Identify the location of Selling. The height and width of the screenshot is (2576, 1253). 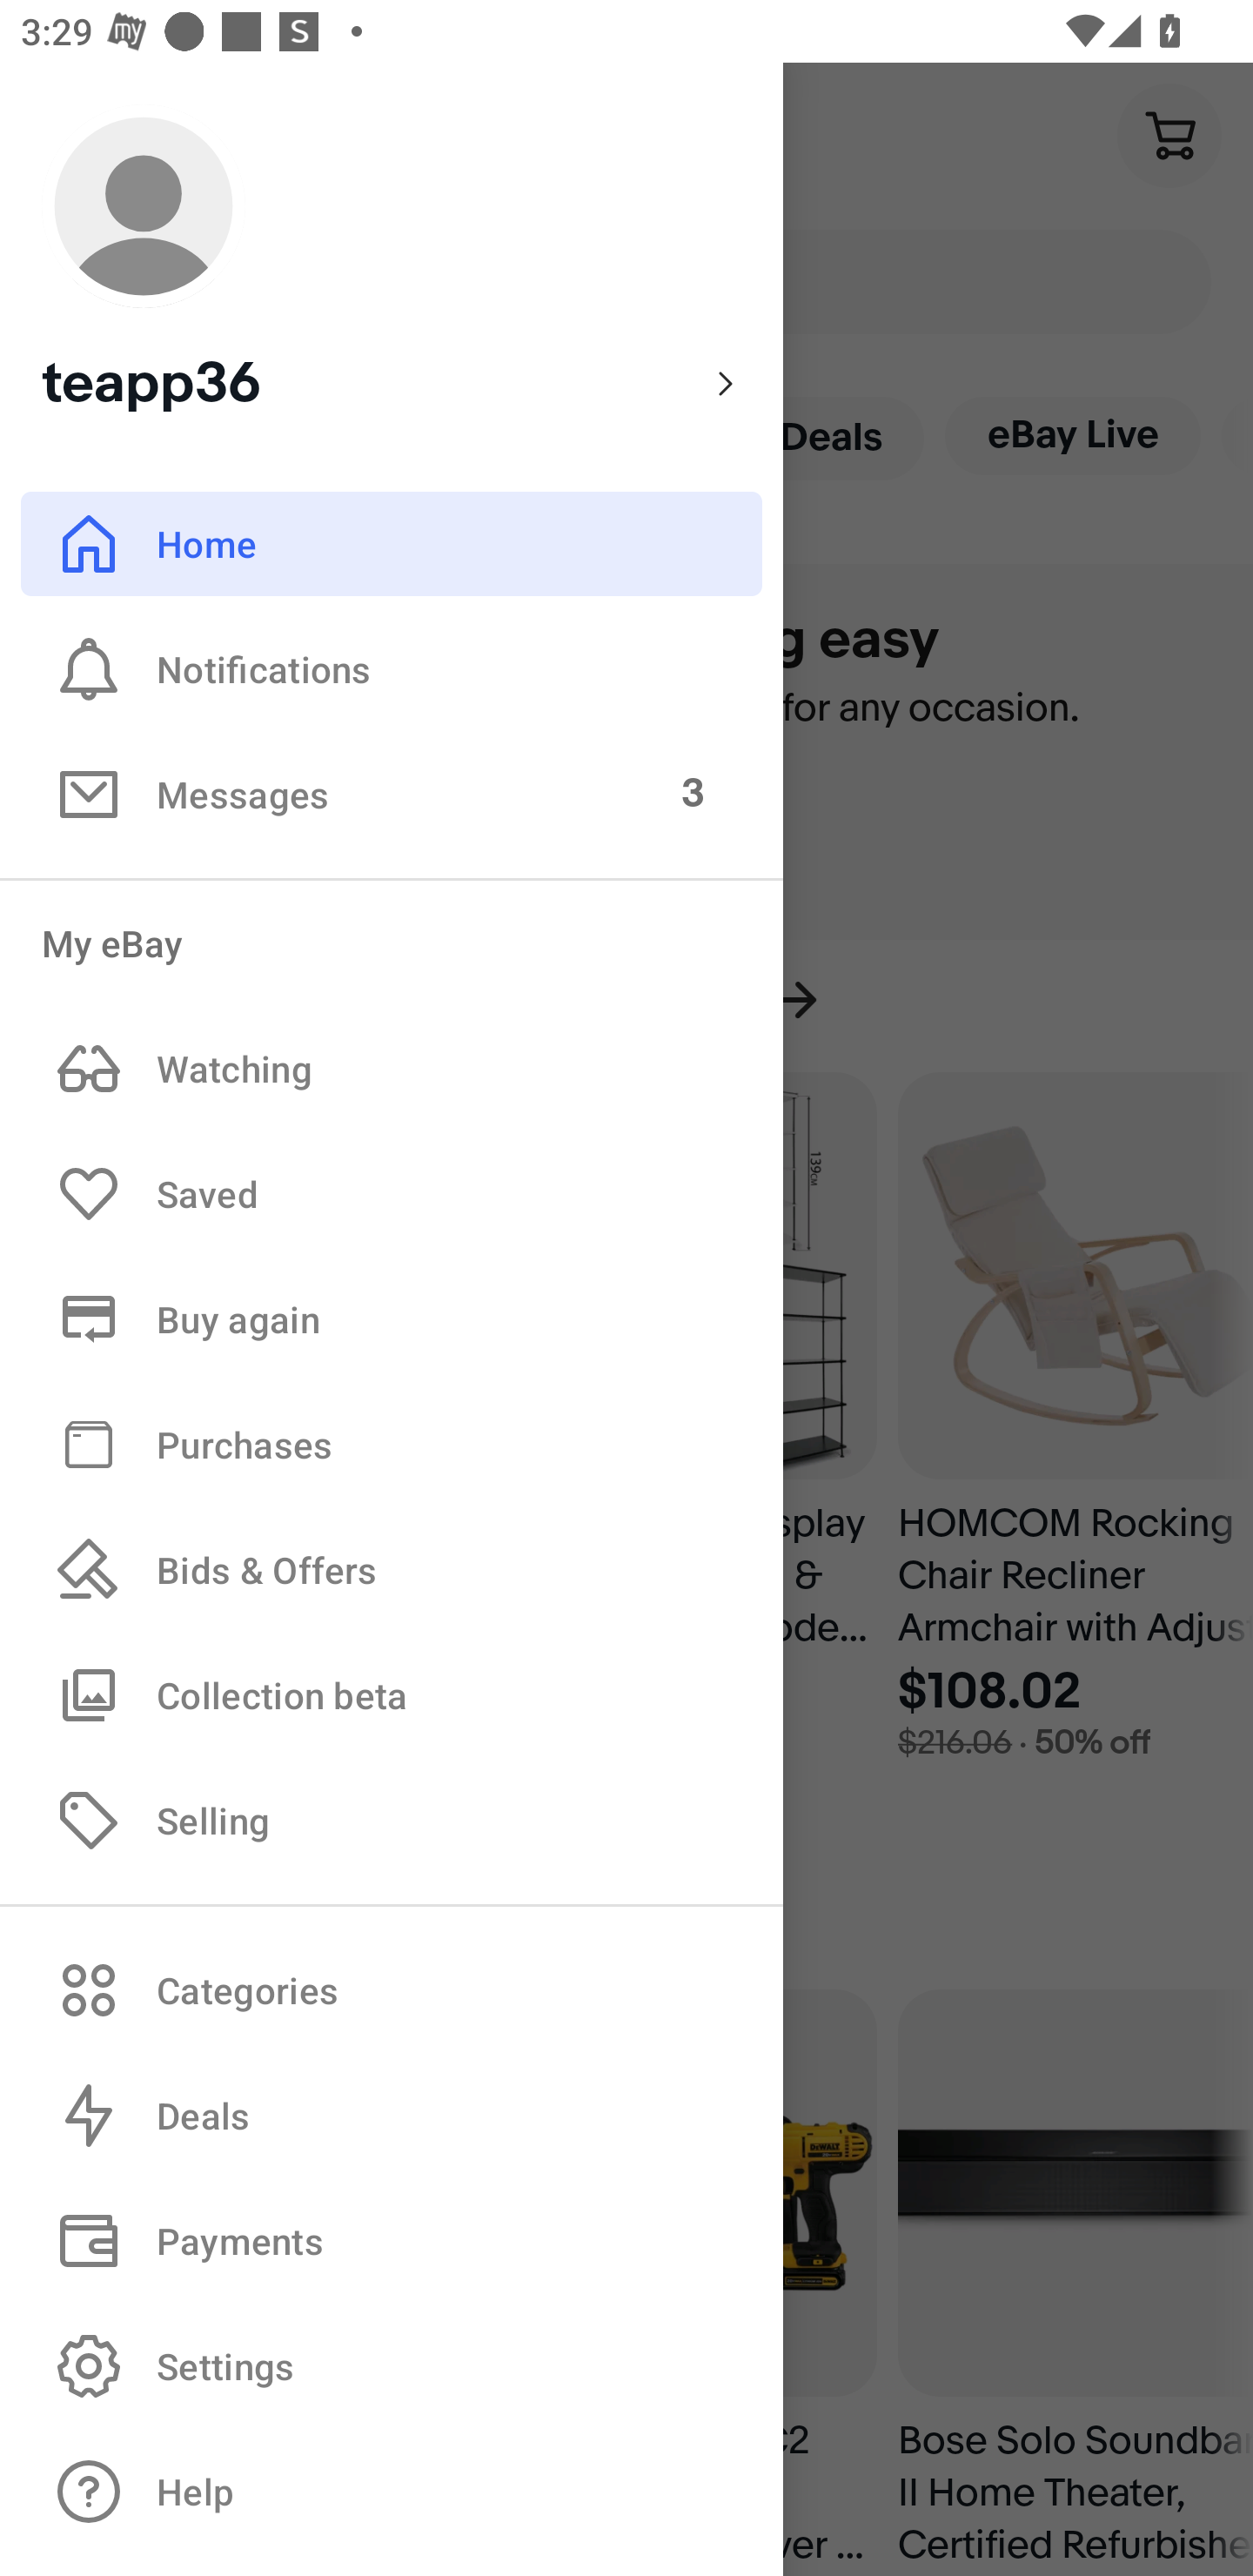
(392, 1819).